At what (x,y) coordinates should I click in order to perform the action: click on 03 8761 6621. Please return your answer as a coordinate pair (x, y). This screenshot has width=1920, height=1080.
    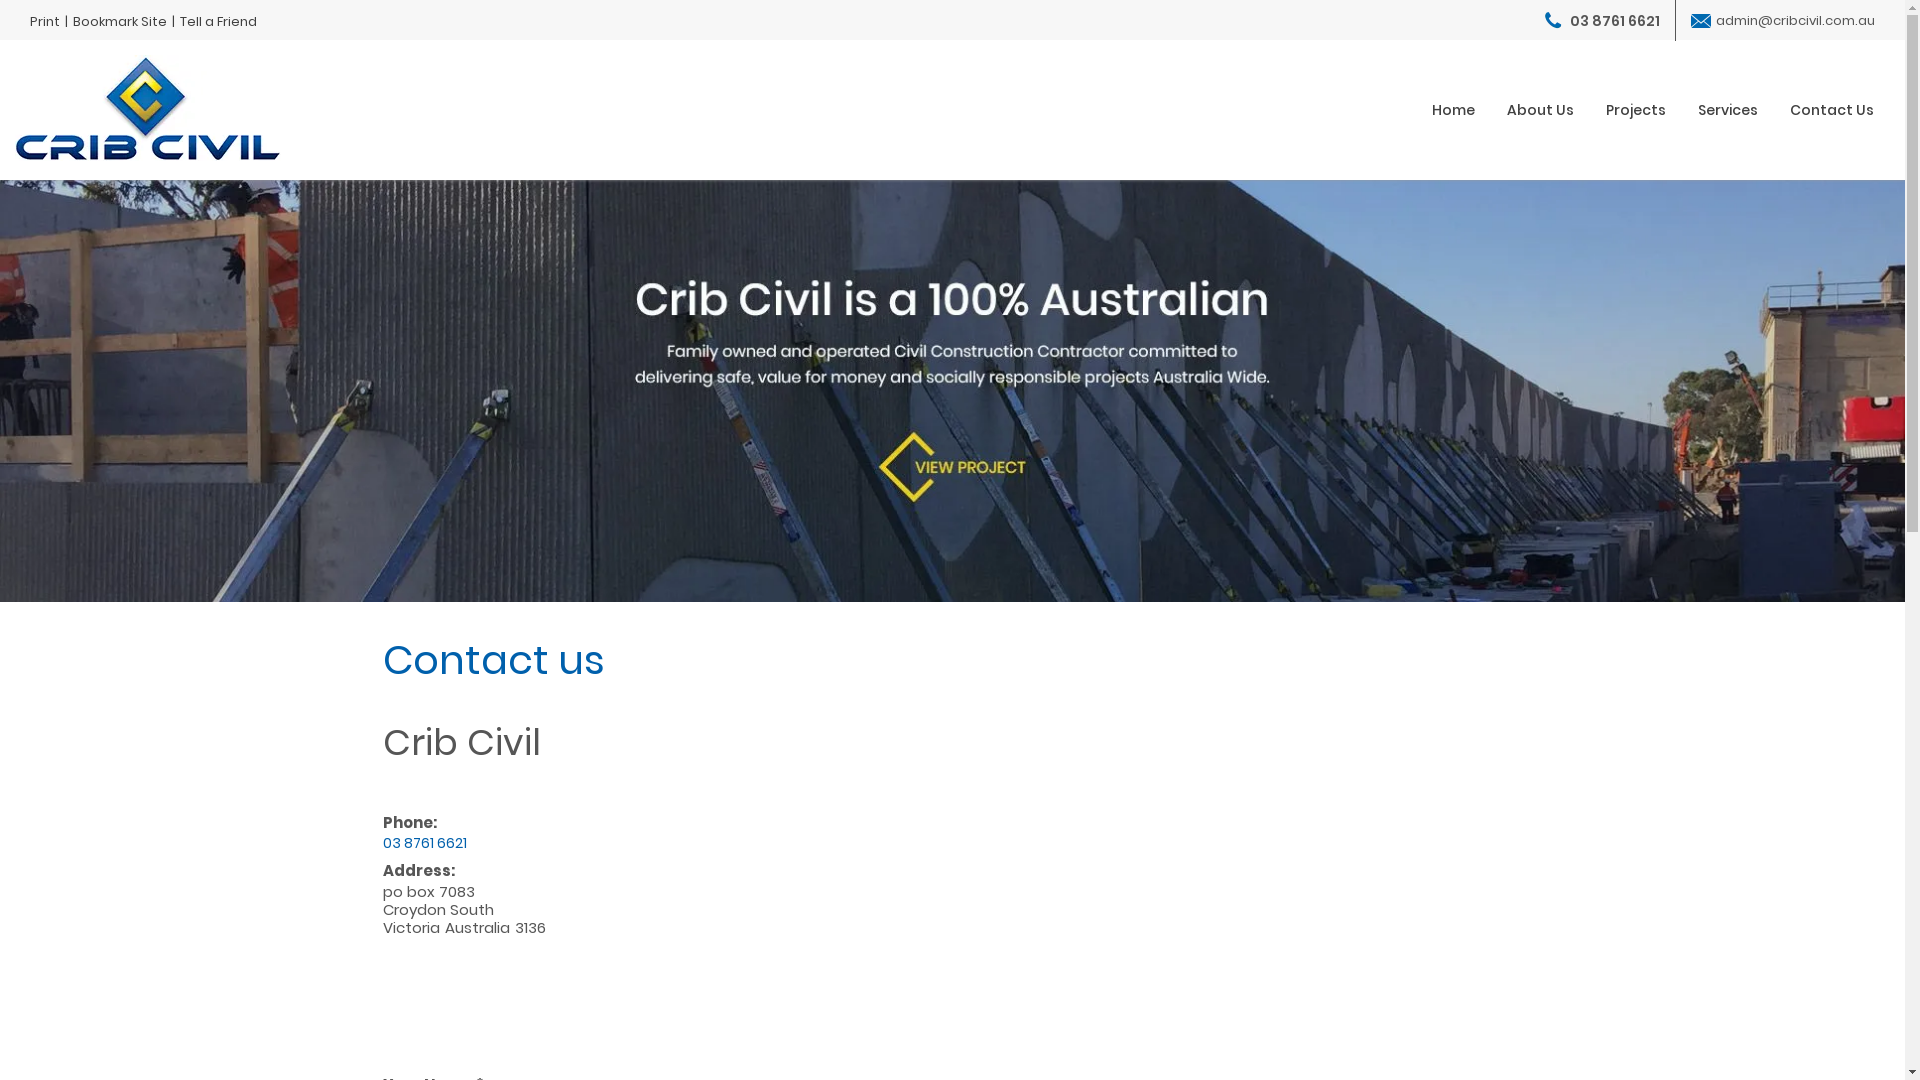
    Looking at the image, I should click on (424, 843).